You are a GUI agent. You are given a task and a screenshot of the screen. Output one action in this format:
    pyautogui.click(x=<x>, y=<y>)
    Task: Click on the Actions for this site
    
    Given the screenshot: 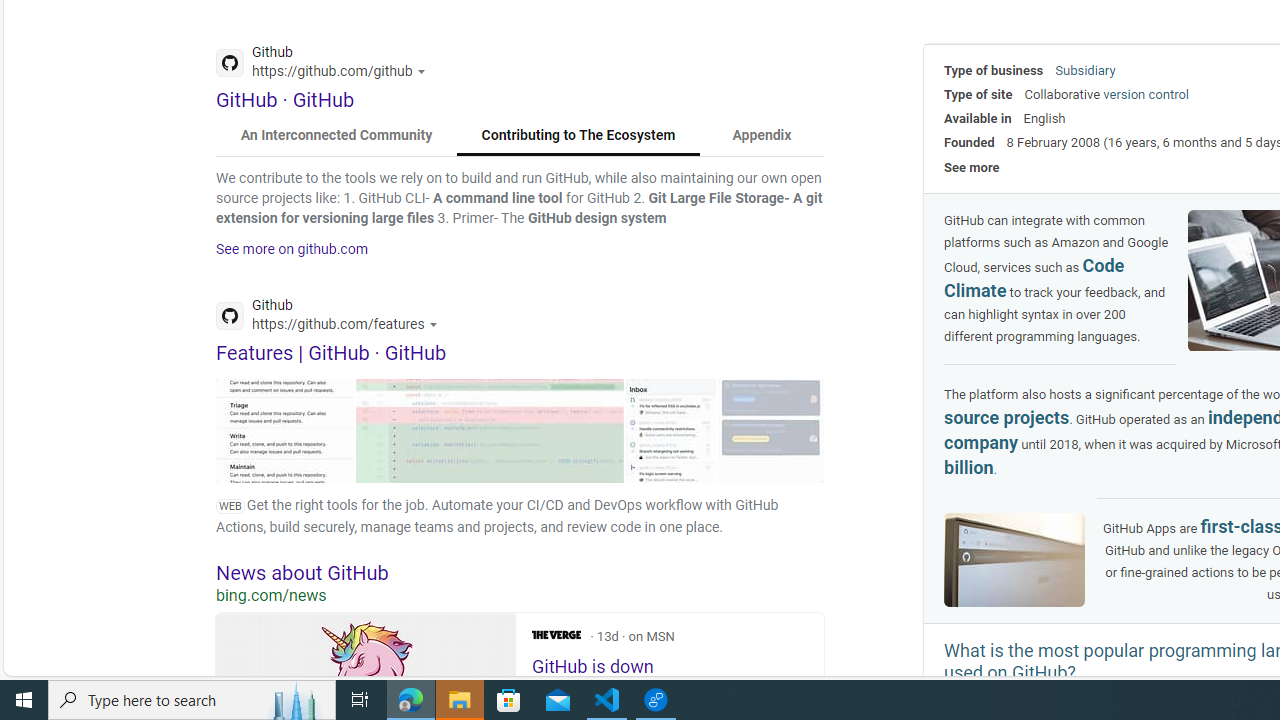 What is the action you would take?
    pyautogui.click(x=436, y=324)
    